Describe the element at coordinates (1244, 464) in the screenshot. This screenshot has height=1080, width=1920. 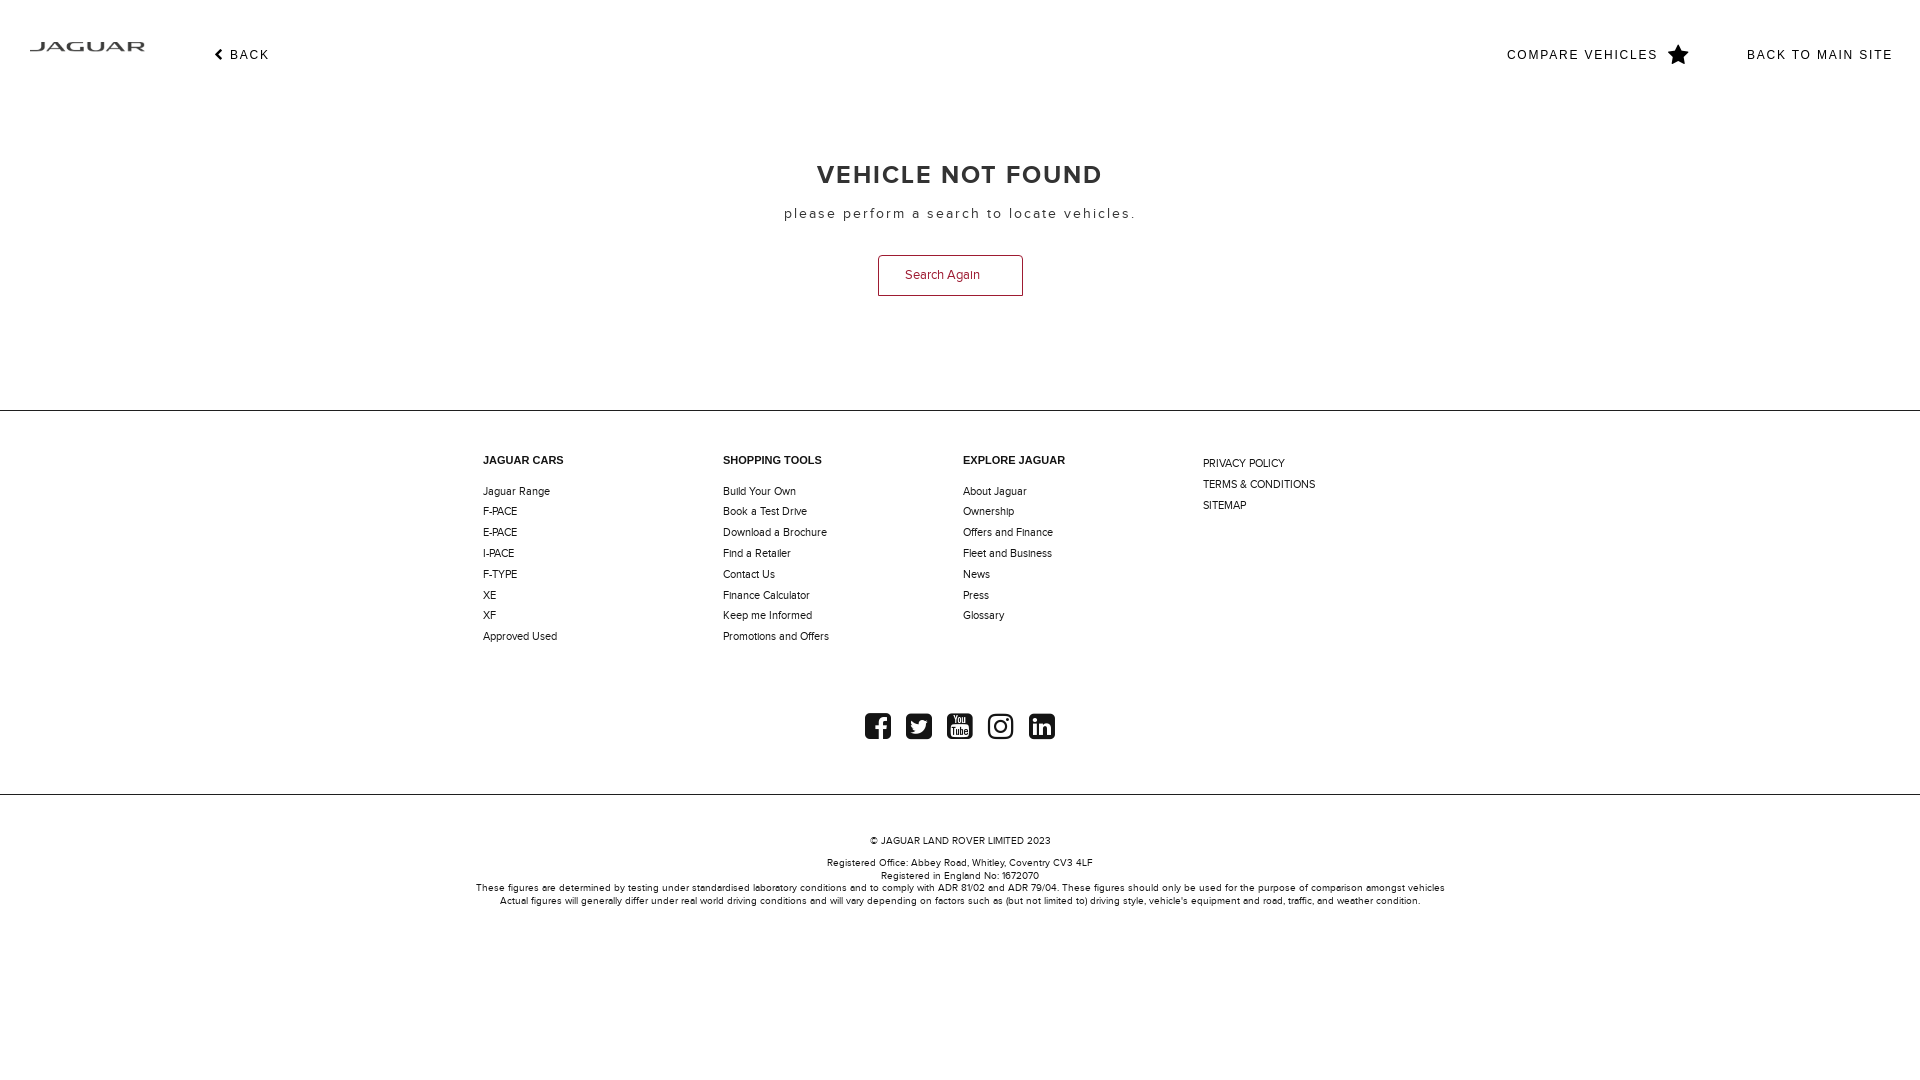
I see `PRIVACY POLICY` at that location.